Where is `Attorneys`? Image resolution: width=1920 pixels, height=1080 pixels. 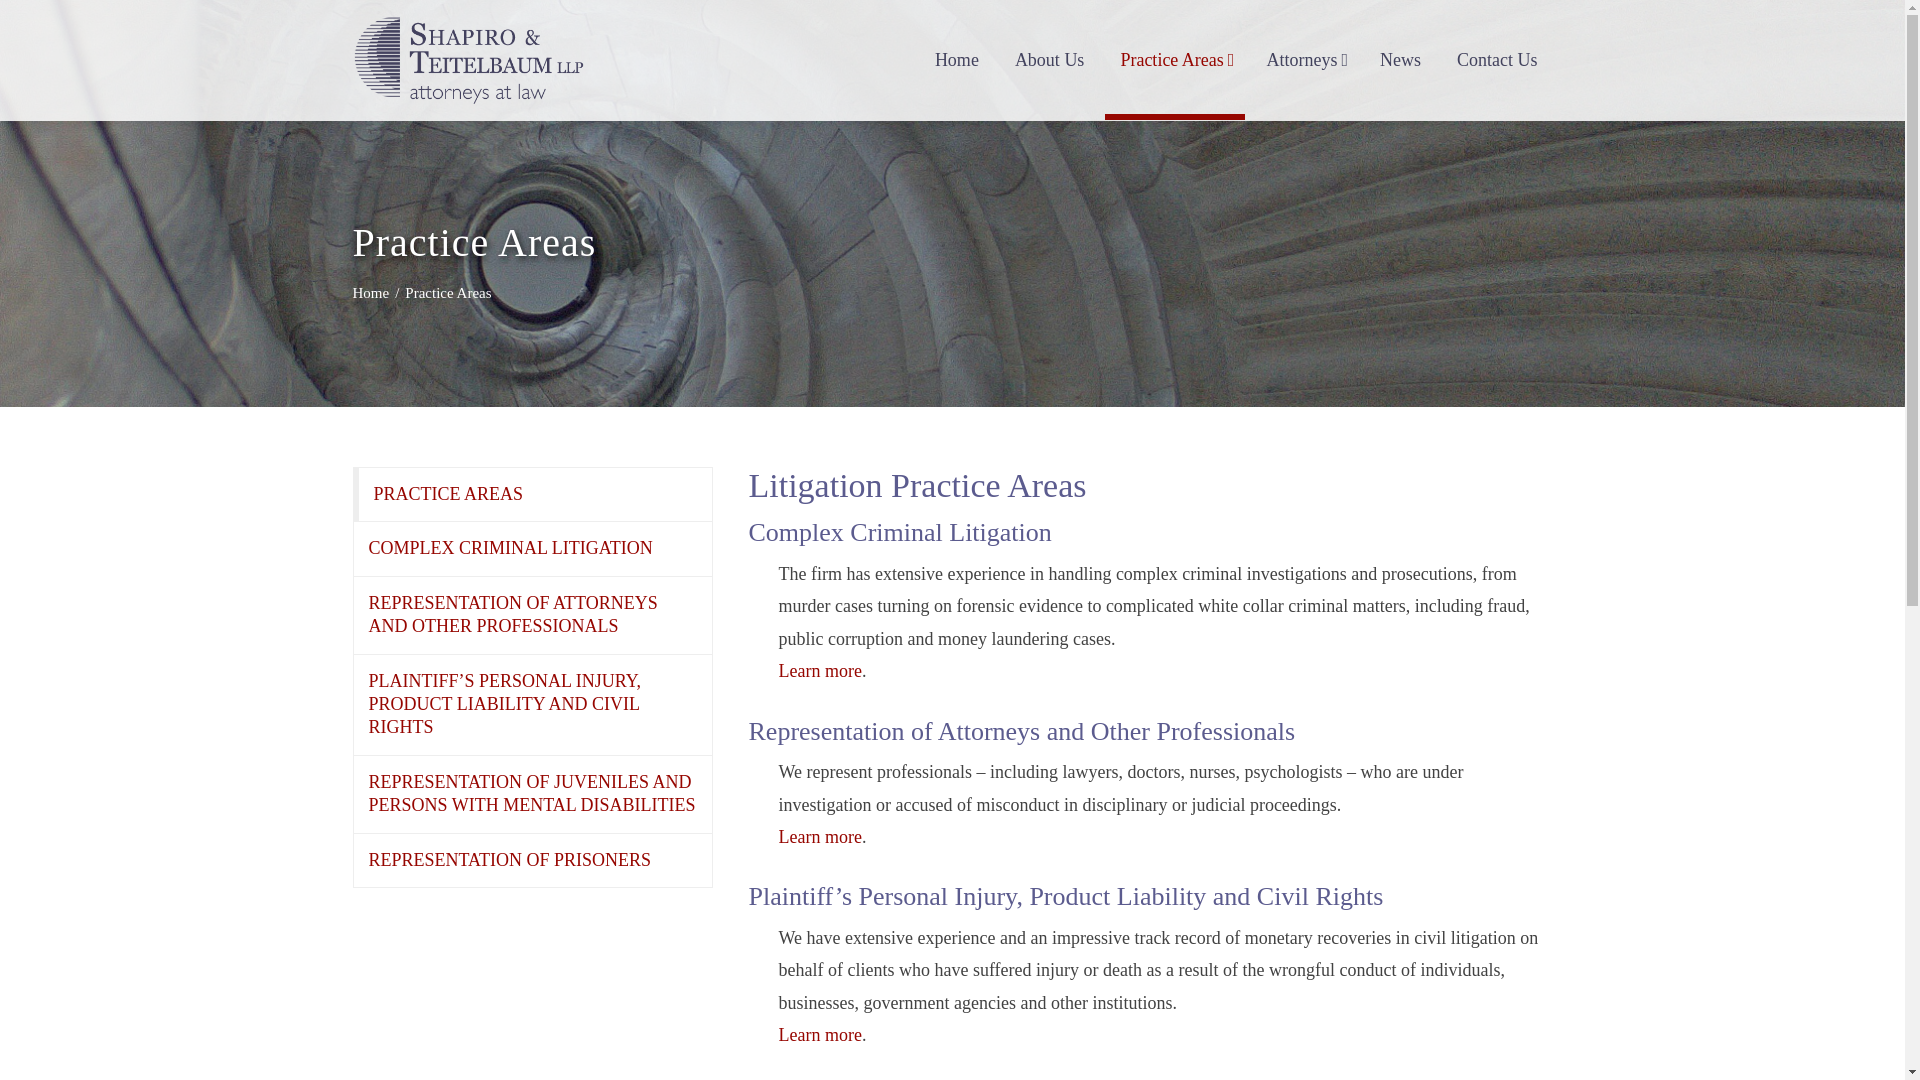 Attorneys is located at coordinates (1305, 60).